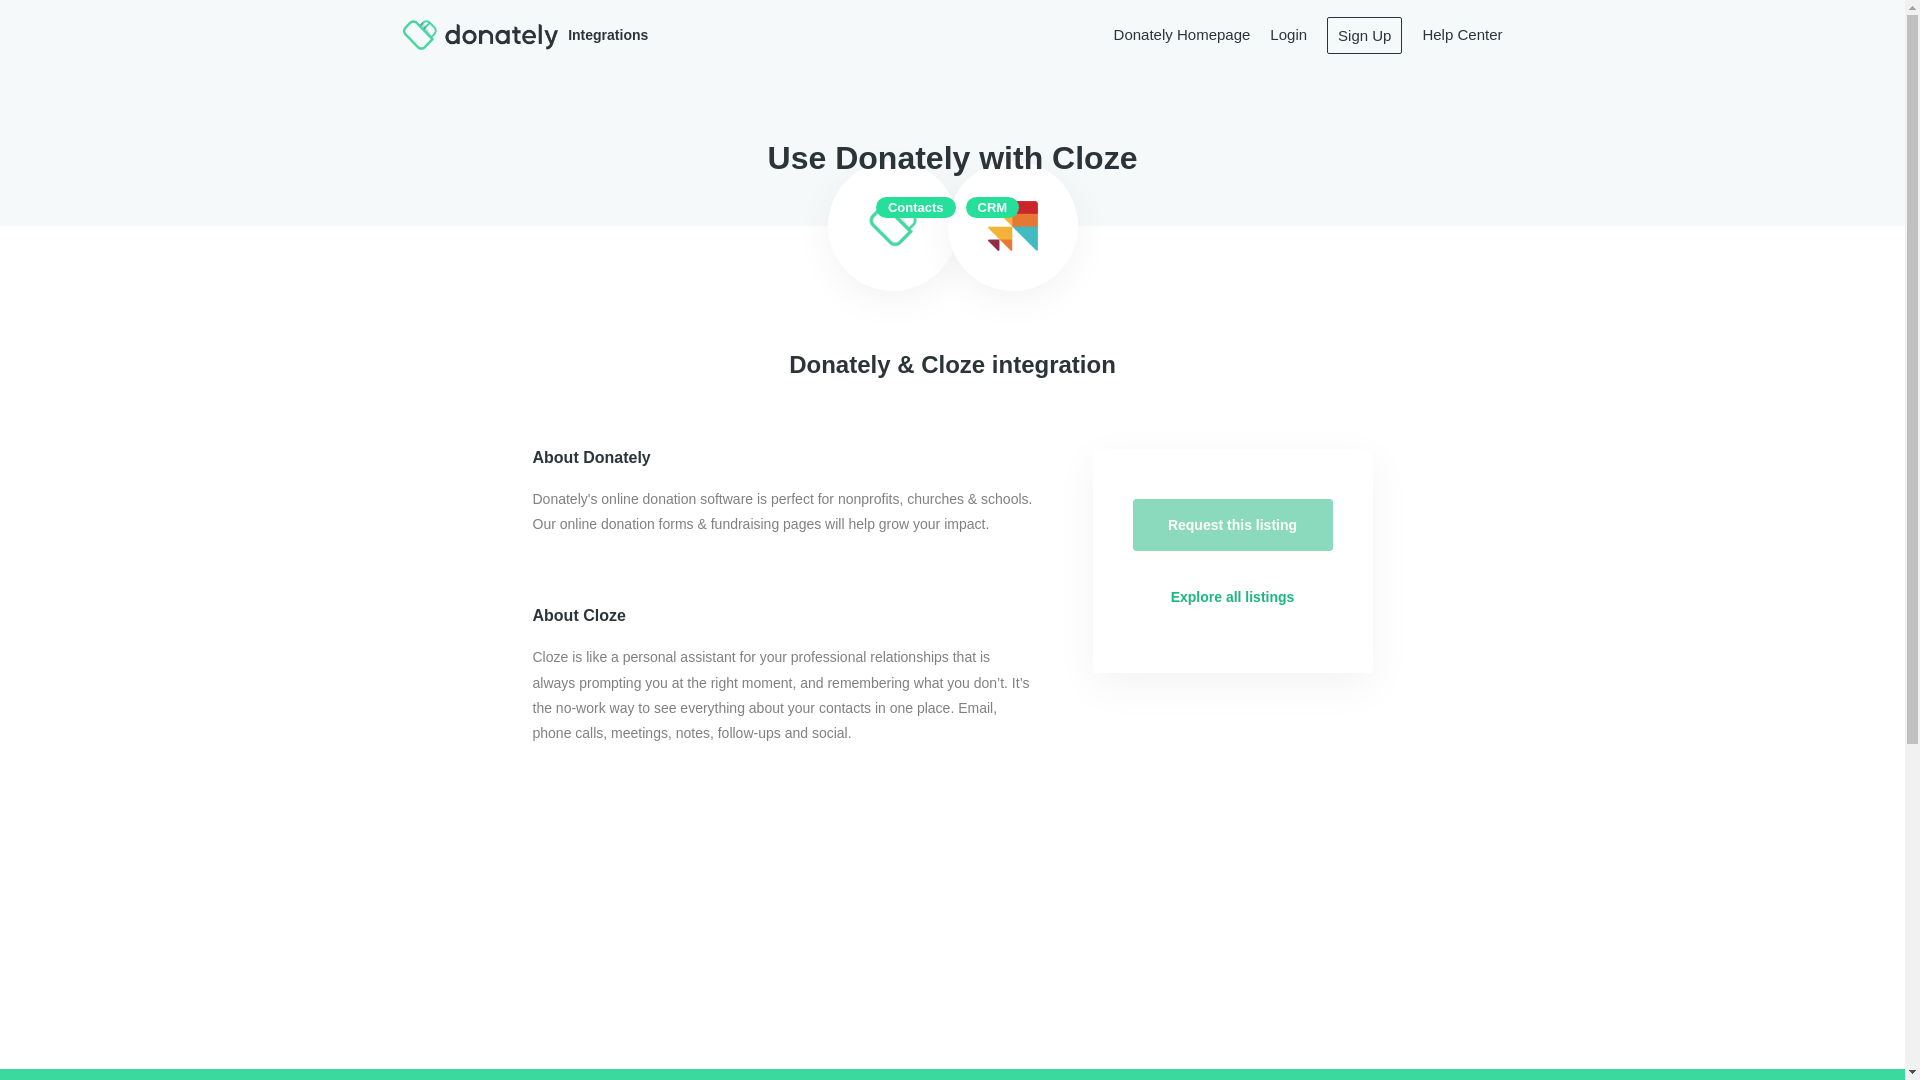  What do you see at coordinates (1232, 597) in the screenshot?
I see `Explore all listings` at bounding box center [1232, 597].